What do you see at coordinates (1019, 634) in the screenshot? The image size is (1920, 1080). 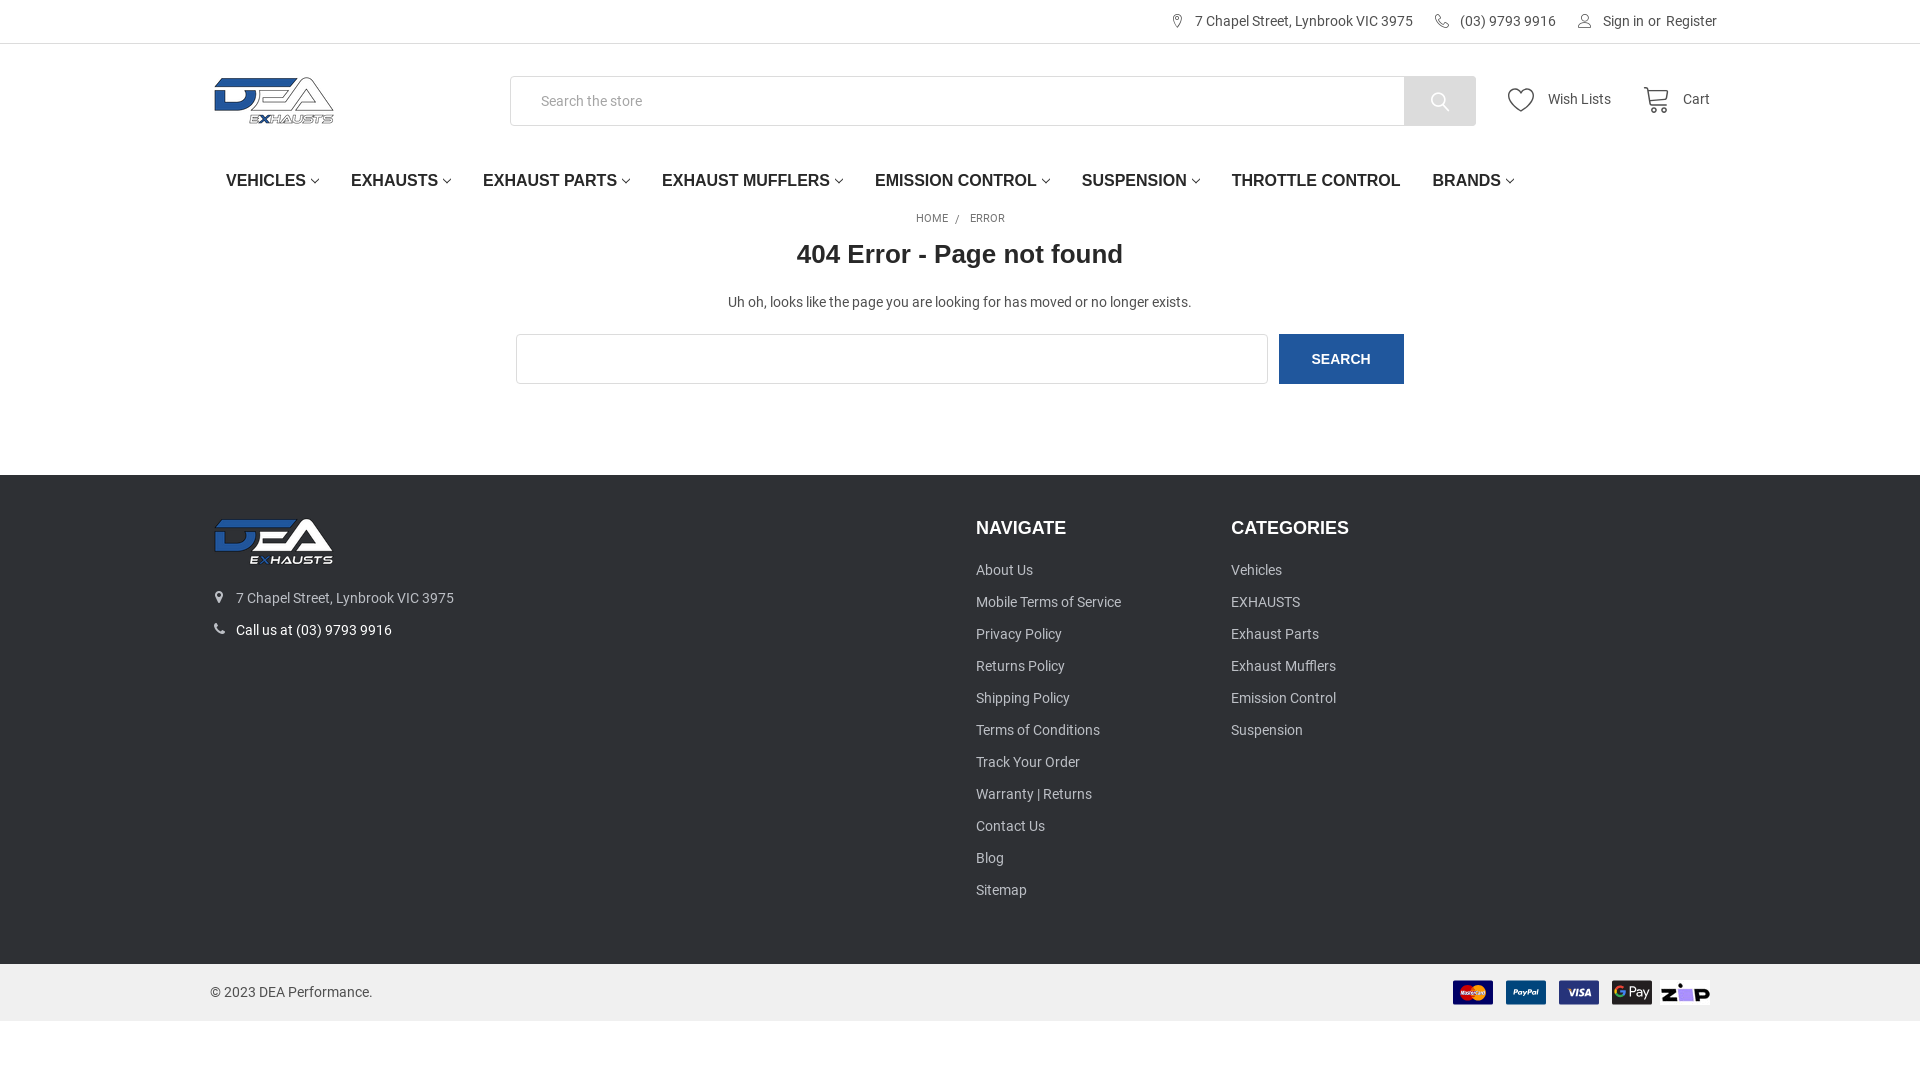 I see `Privacy Policy` at bounding box center [1019, 634].